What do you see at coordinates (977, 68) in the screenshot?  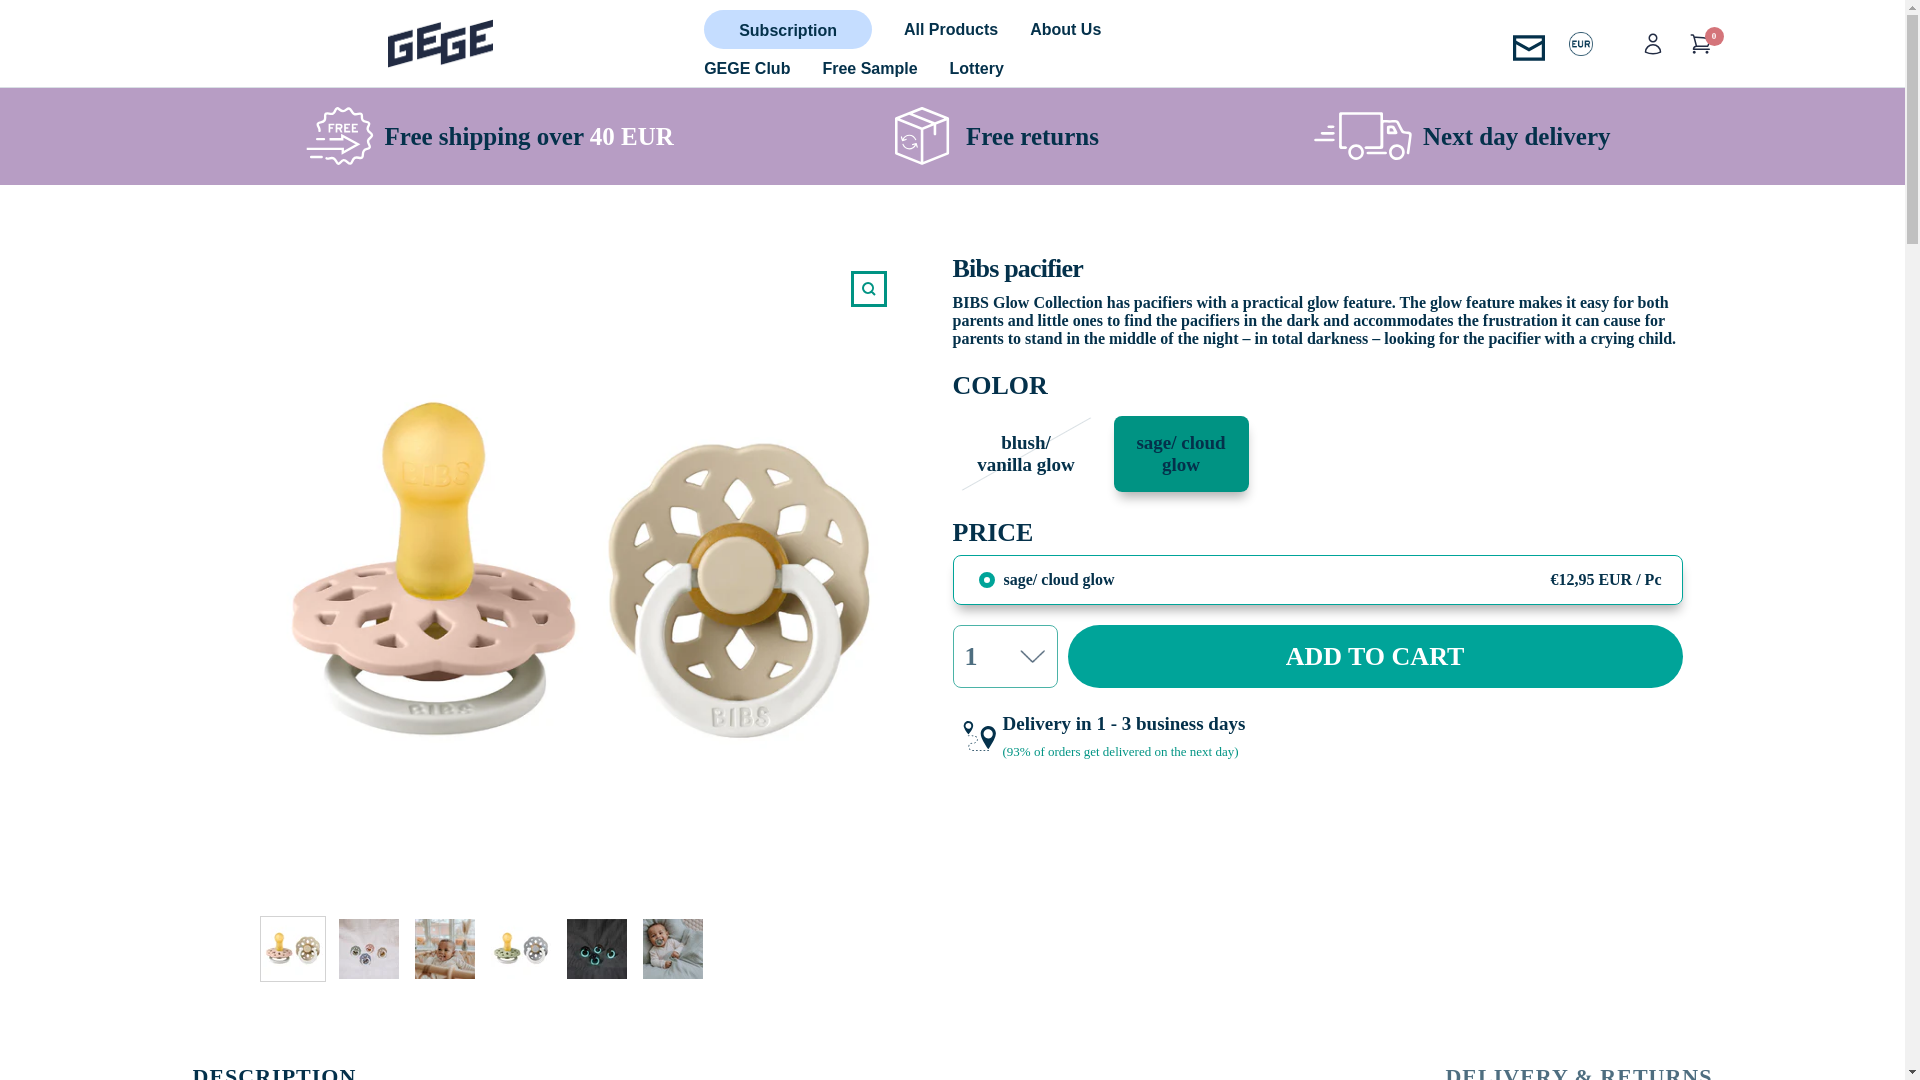 I see `Lottery` at bounding box center [977, 68].